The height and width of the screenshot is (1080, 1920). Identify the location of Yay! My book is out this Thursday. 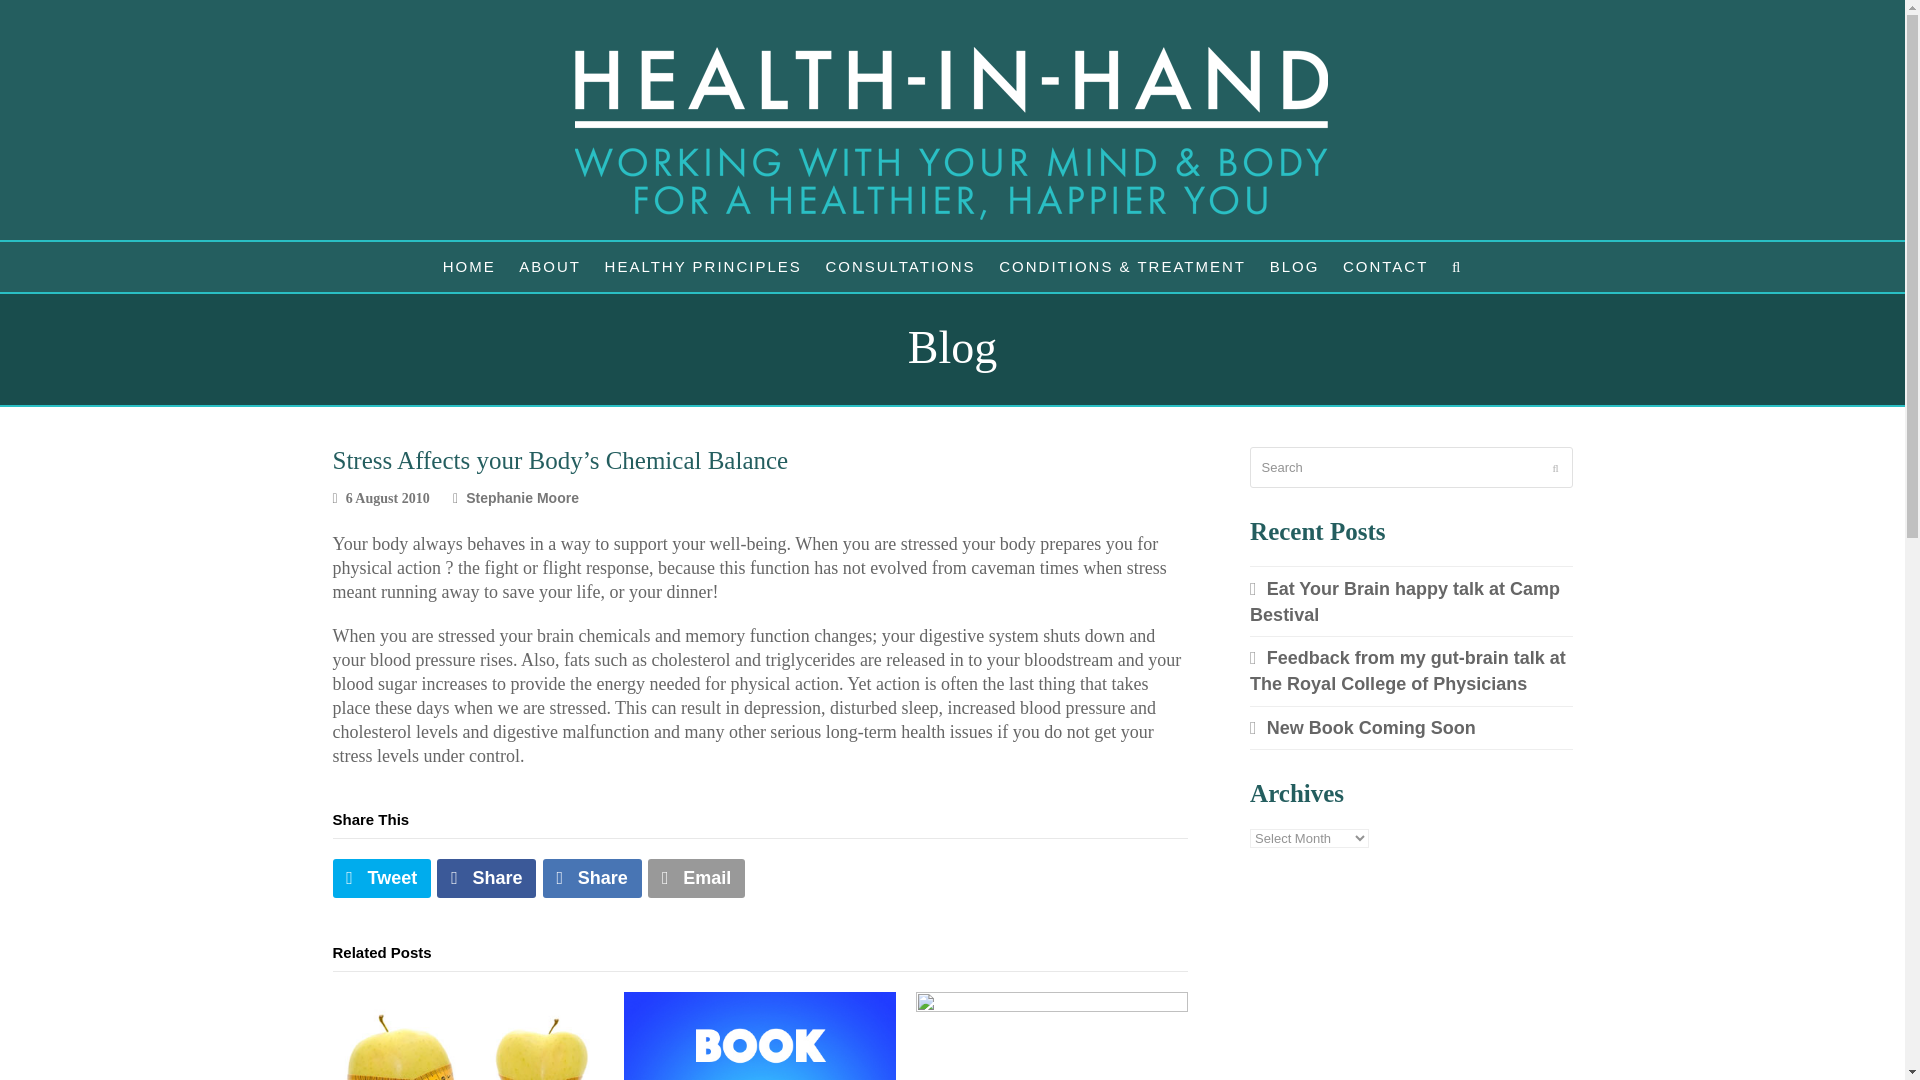
(760, 1036).